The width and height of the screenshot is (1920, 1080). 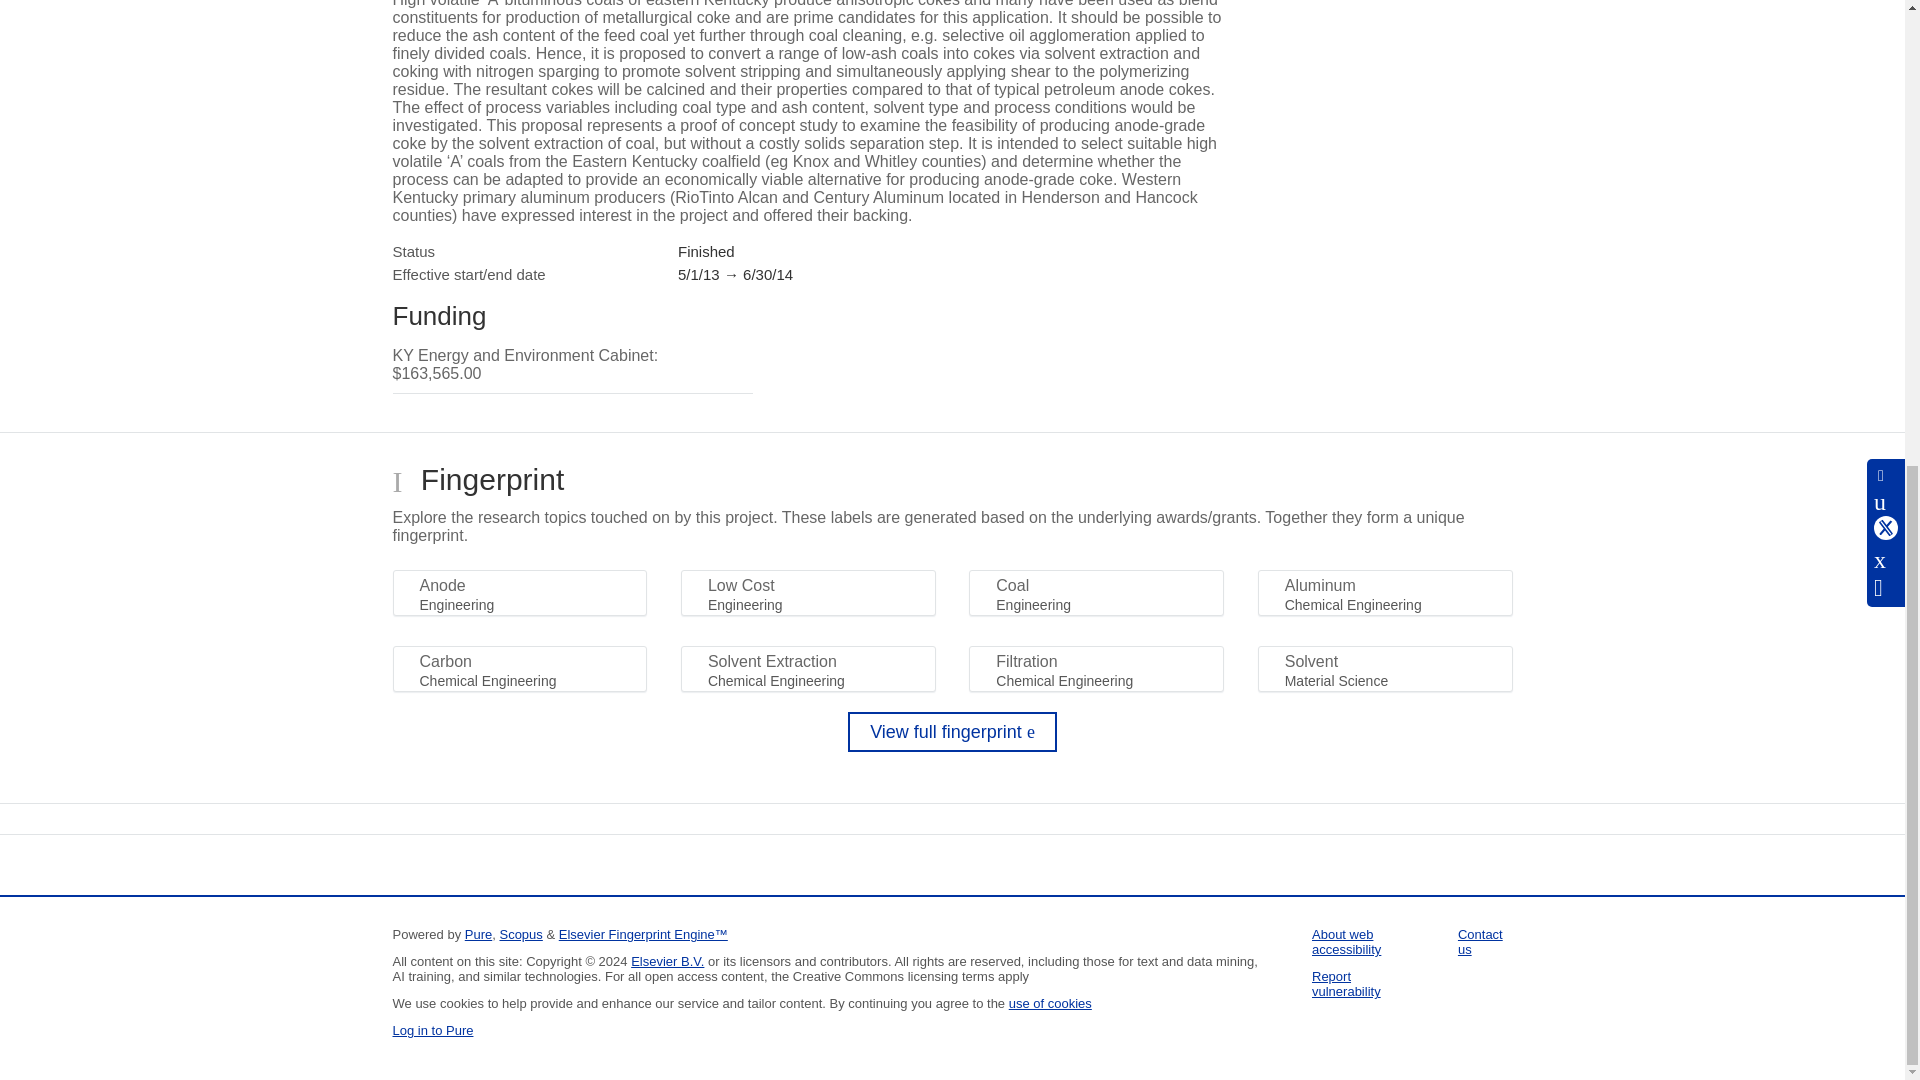 What do you see at coordinates (478, 934) in the screenshot?
I see `Pure` at bounding box center [478, 934].